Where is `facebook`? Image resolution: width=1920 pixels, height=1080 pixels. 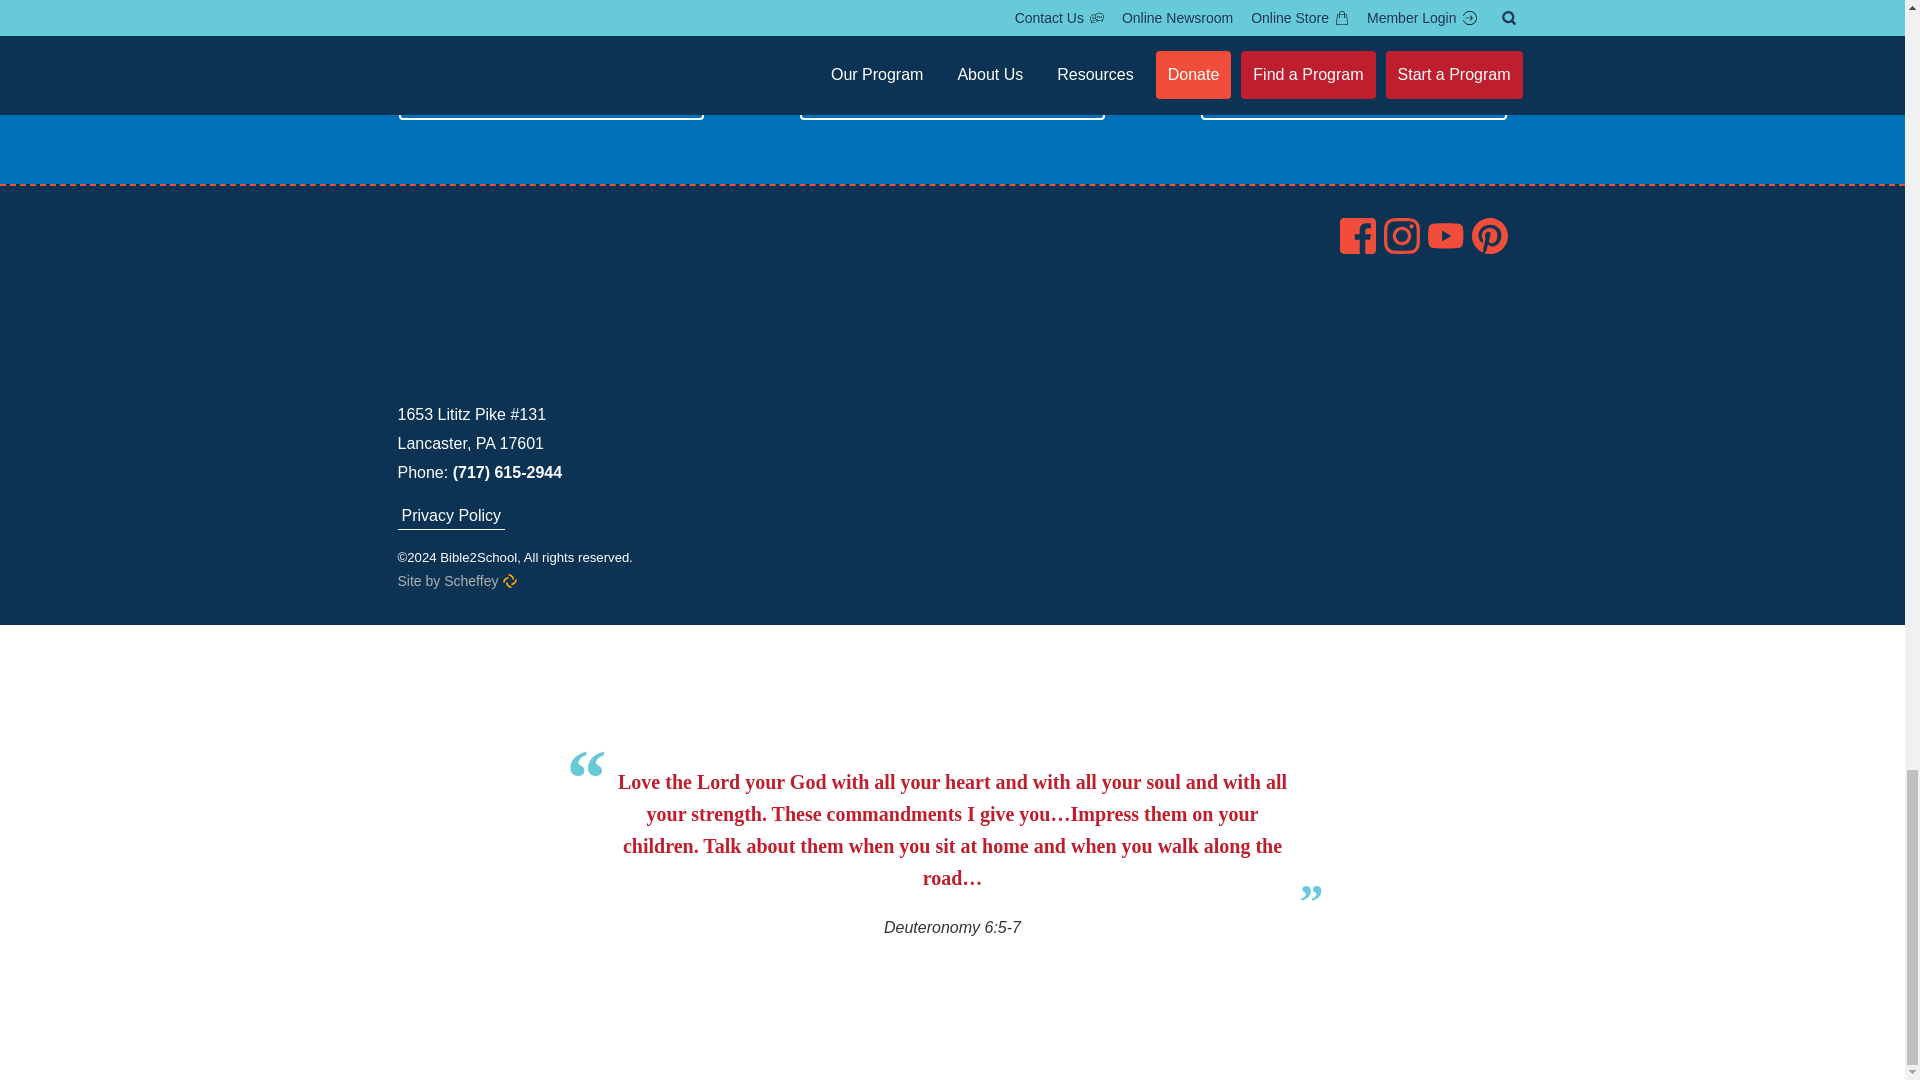
facebook is located at coordinates (1358, 236).